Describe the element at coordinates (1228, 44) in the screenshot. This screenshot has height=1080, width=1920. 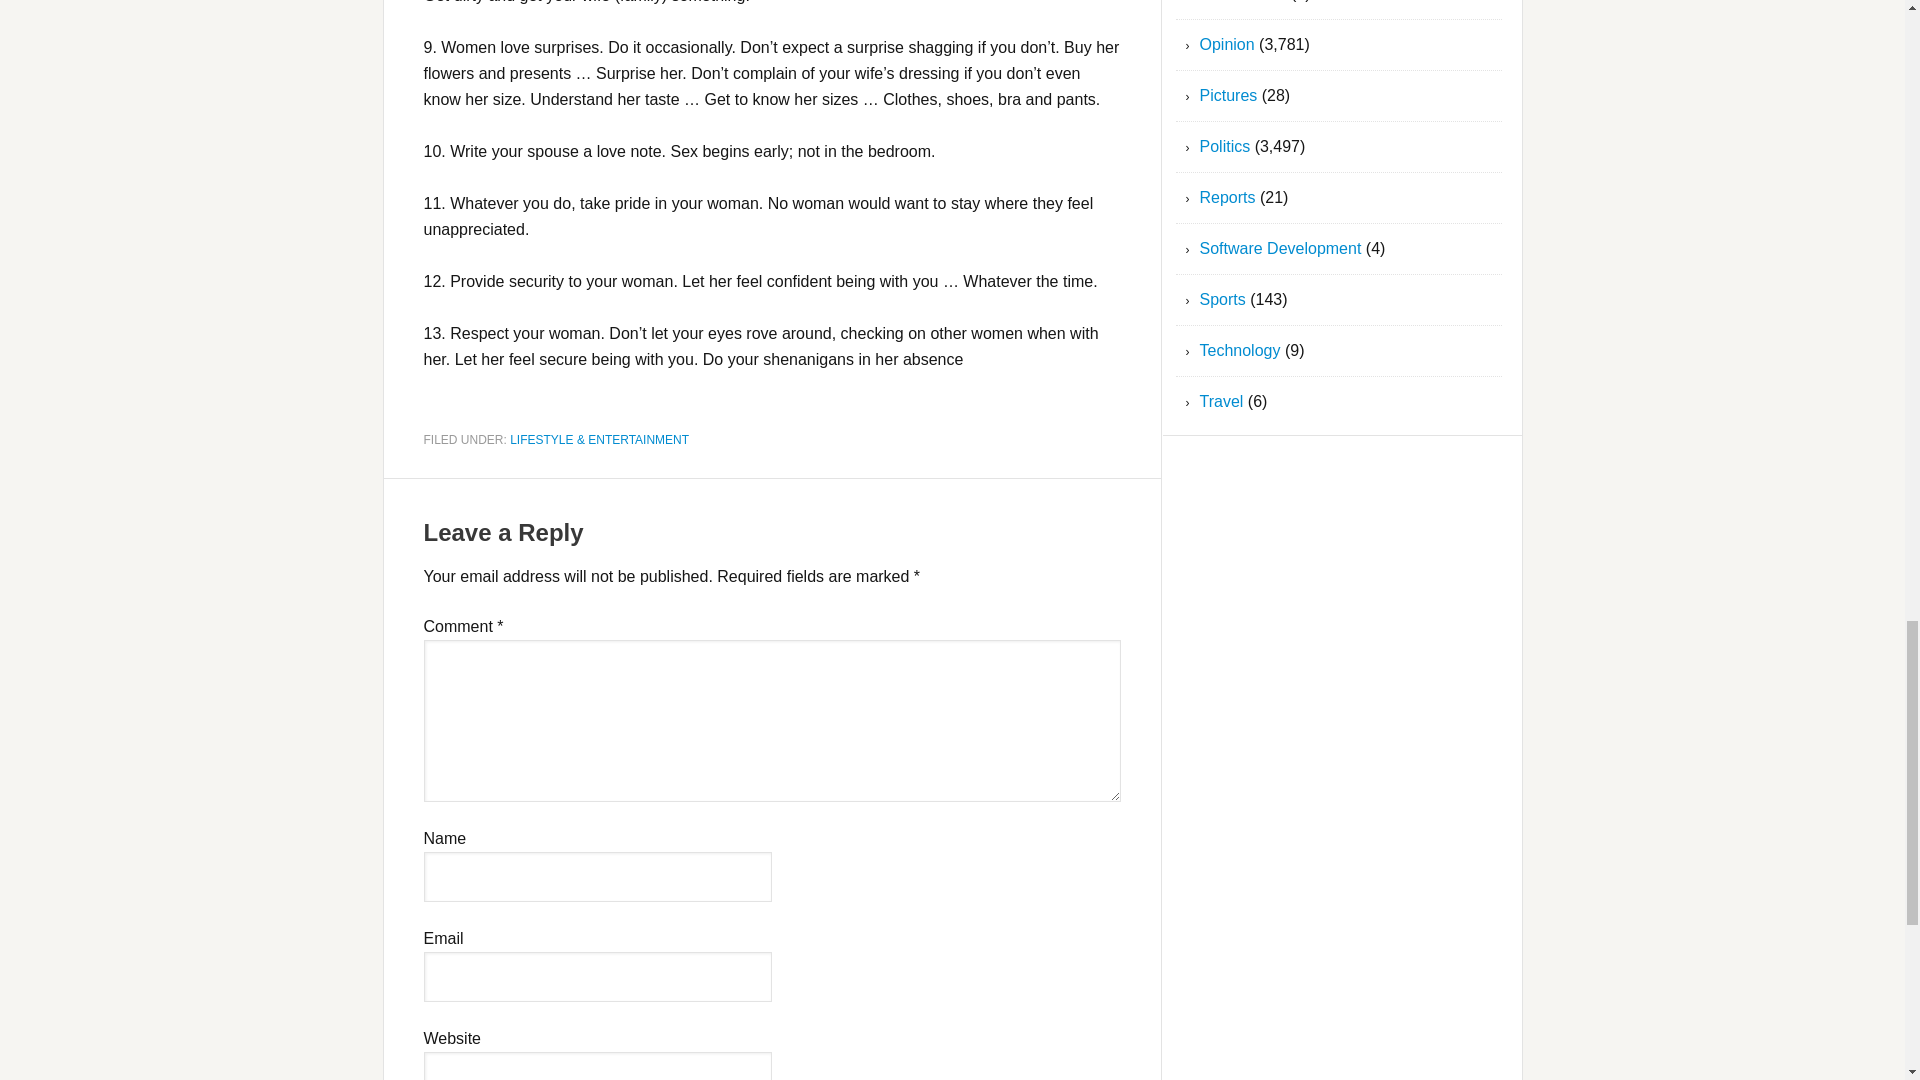
I see `Opinion` at that location.